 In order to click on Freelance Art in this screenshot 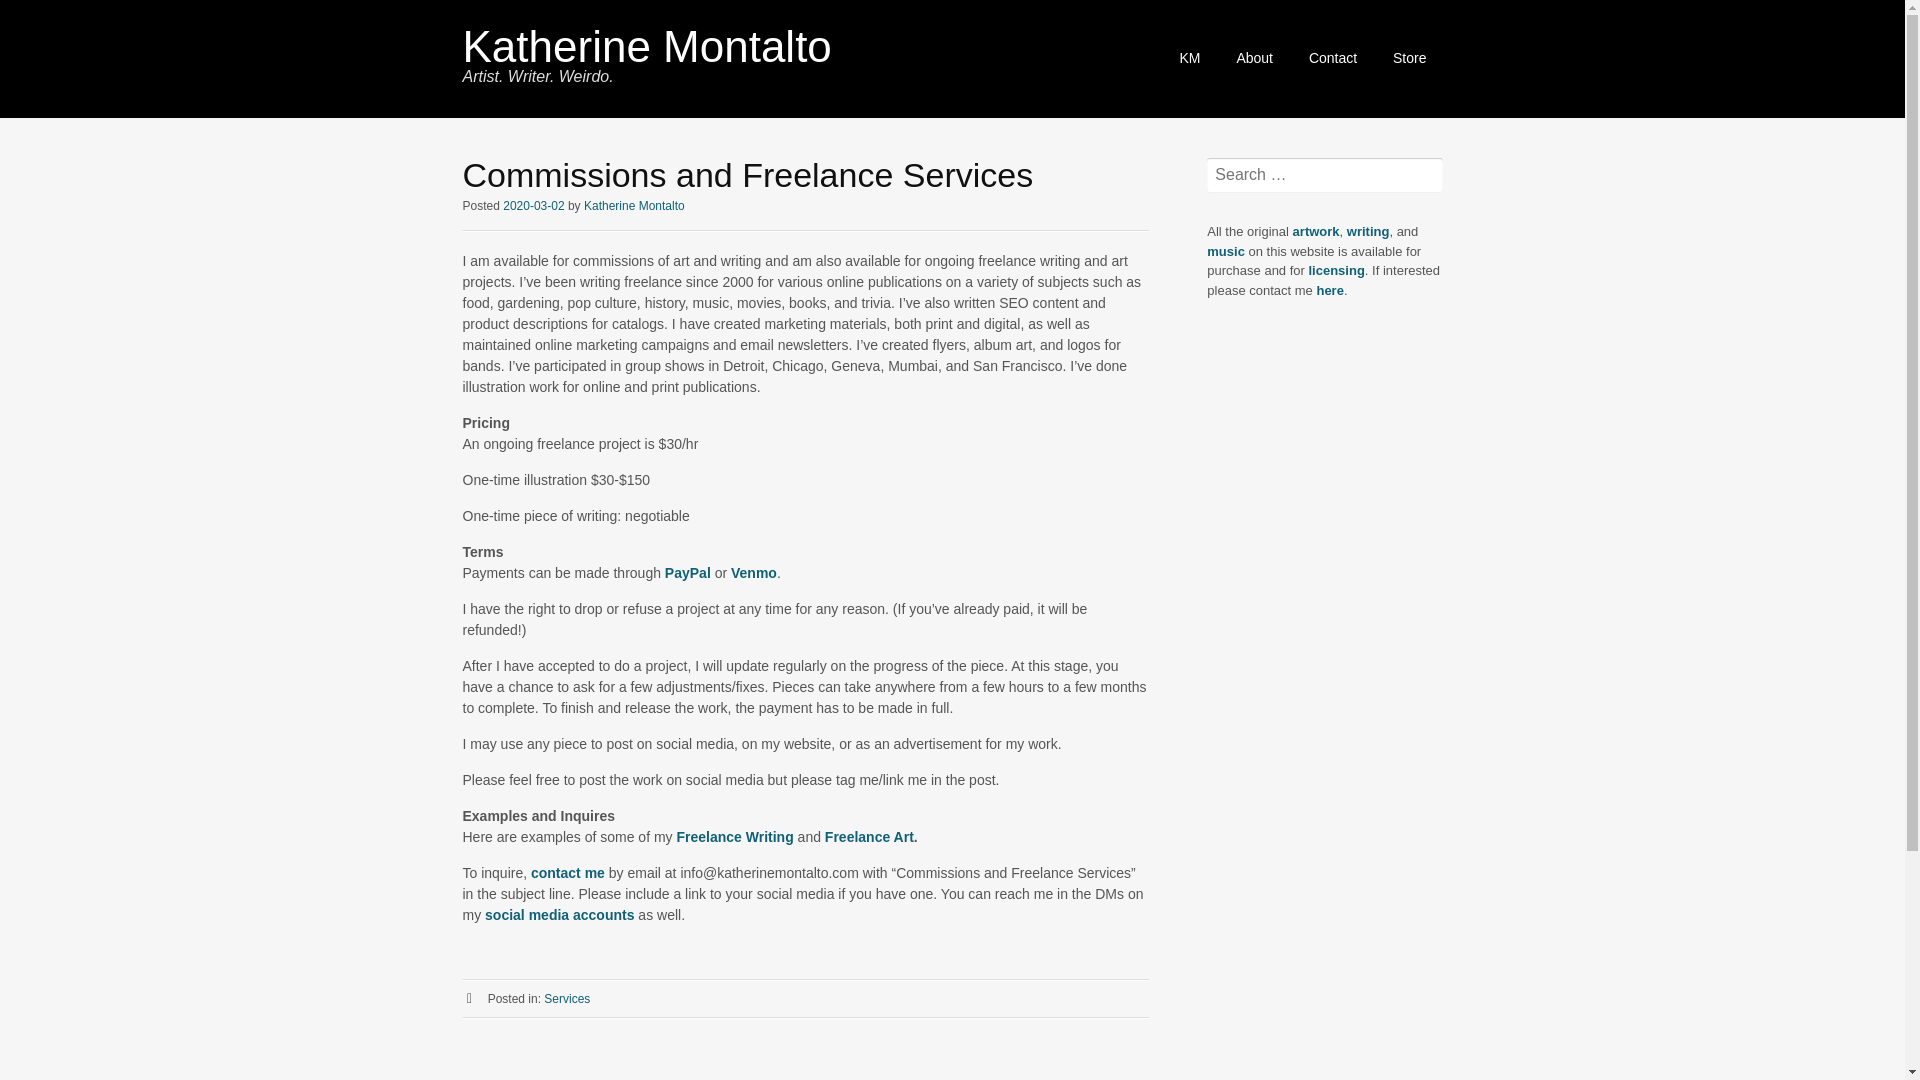, I will do `click(869, 836)`.